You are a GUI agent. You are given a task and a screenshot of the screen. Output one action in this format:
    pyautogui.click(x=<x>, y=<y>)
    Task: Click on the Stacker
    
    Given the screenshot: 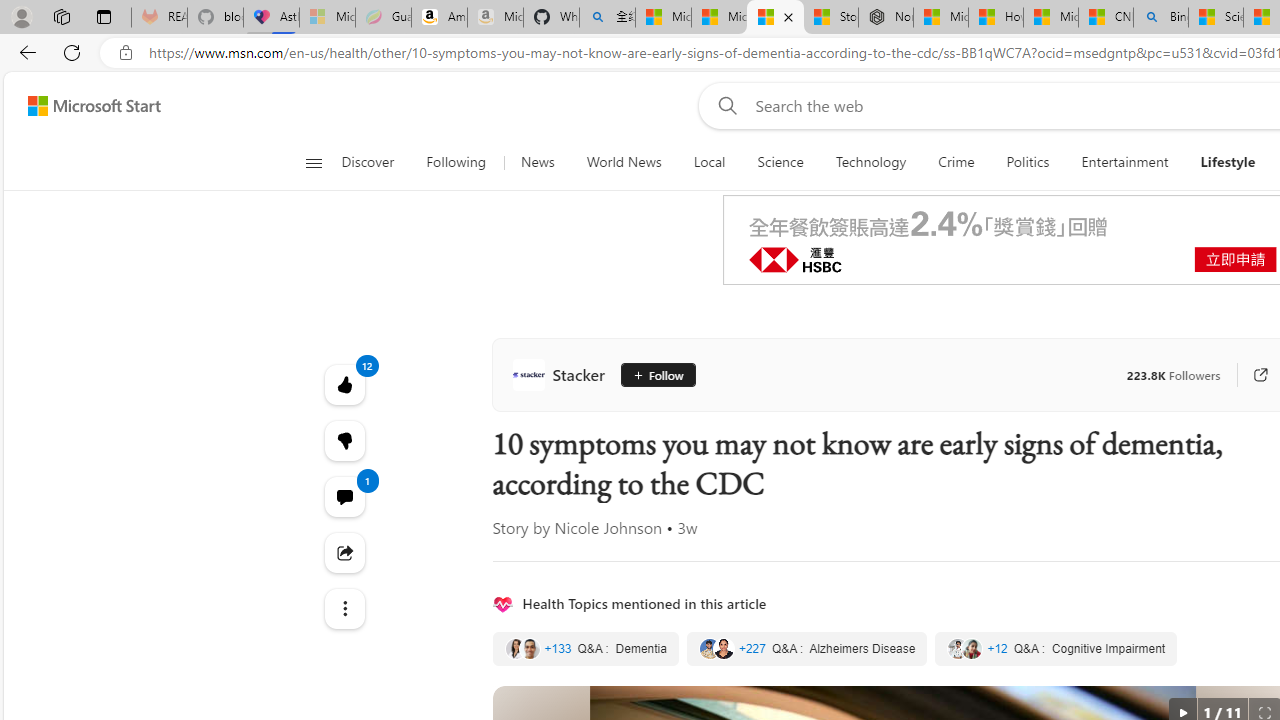 What is the action you would take?
    pyautogui.click(x=562, y=374)
    